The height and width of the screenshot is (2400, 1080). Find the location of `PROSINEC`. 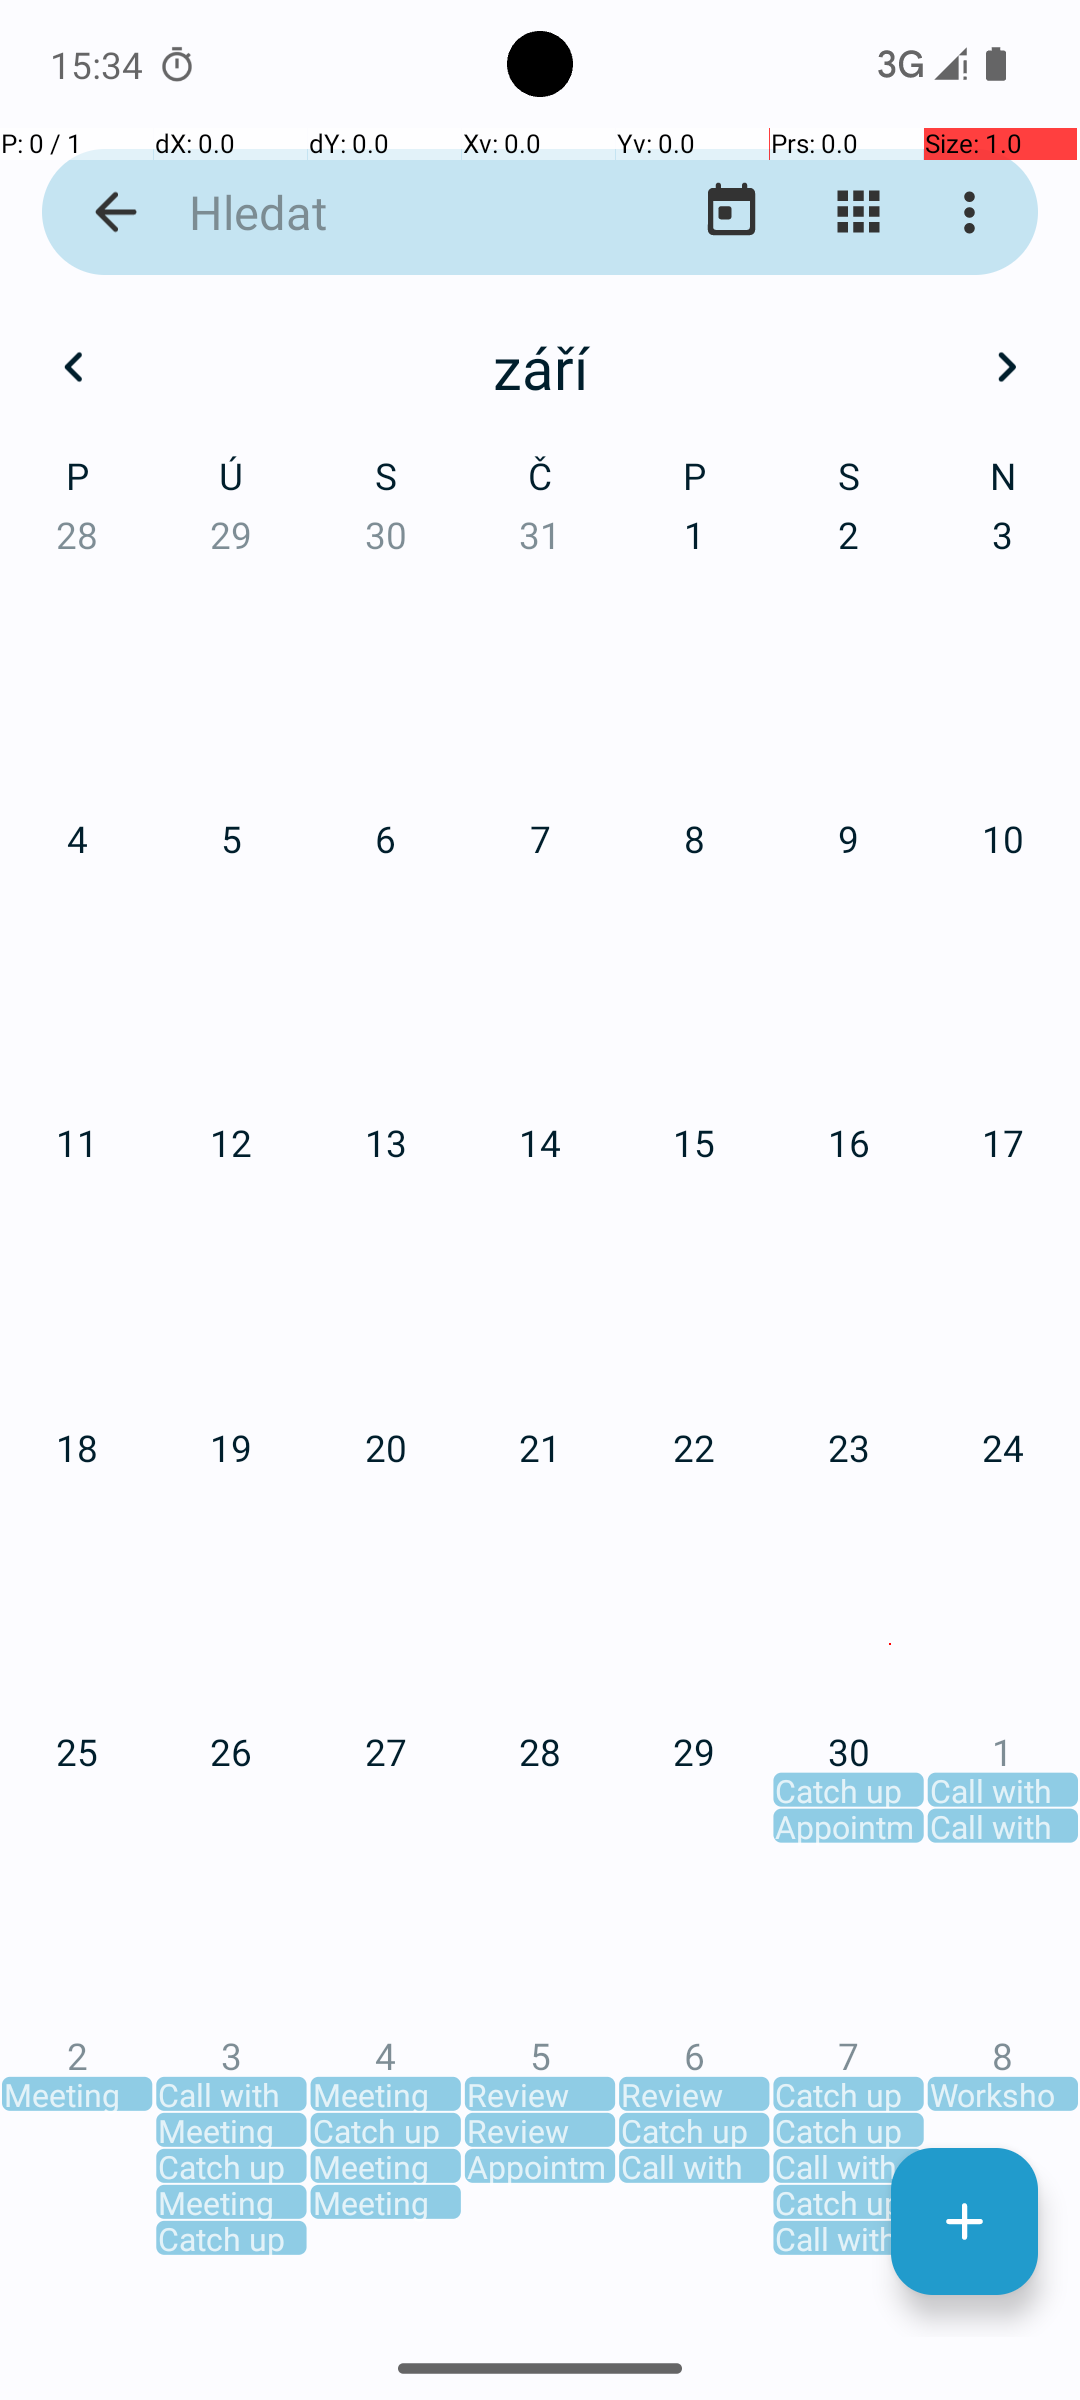

PROSINEC is located at coordinates (890, 1876).